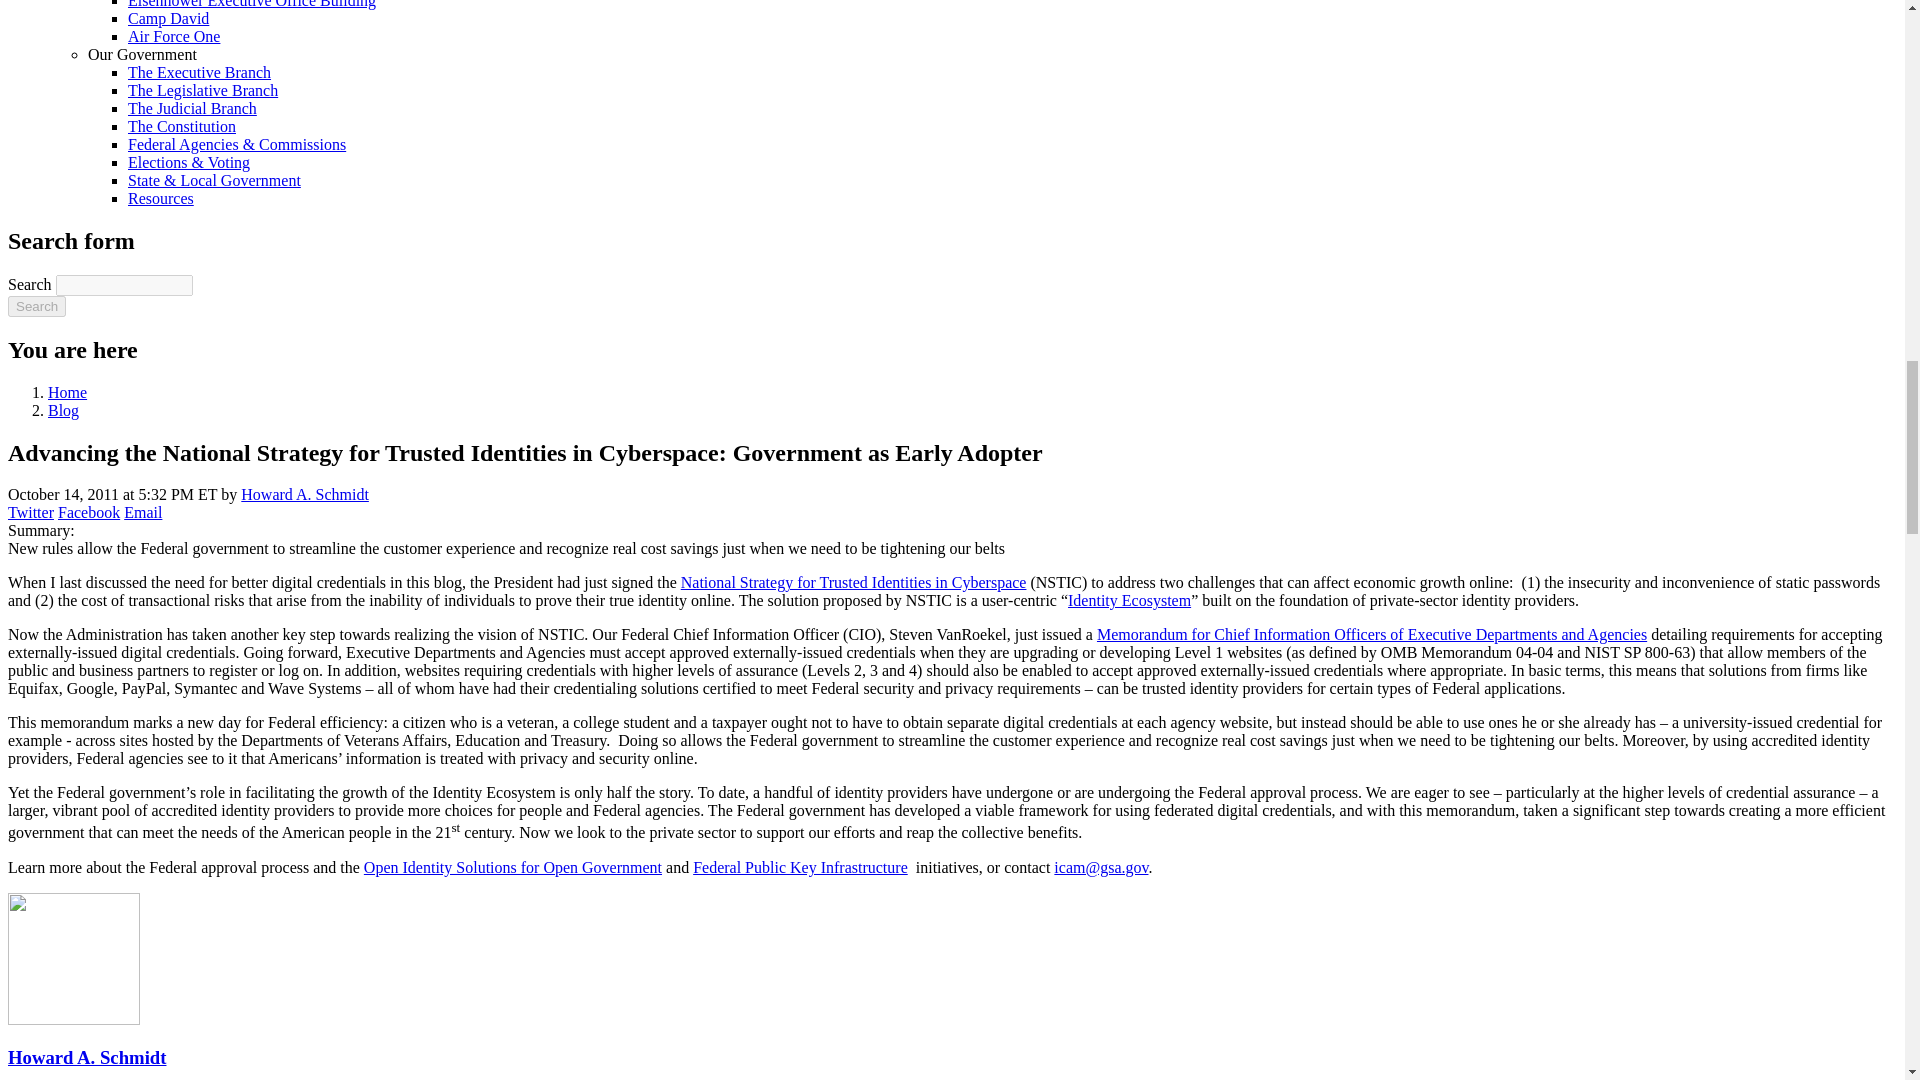 This screenshot has height=1080, width=1920. What do you see at coordinates (30, 512) in the screenshot?
I see `Twitter` at bounding box center [30, 512].